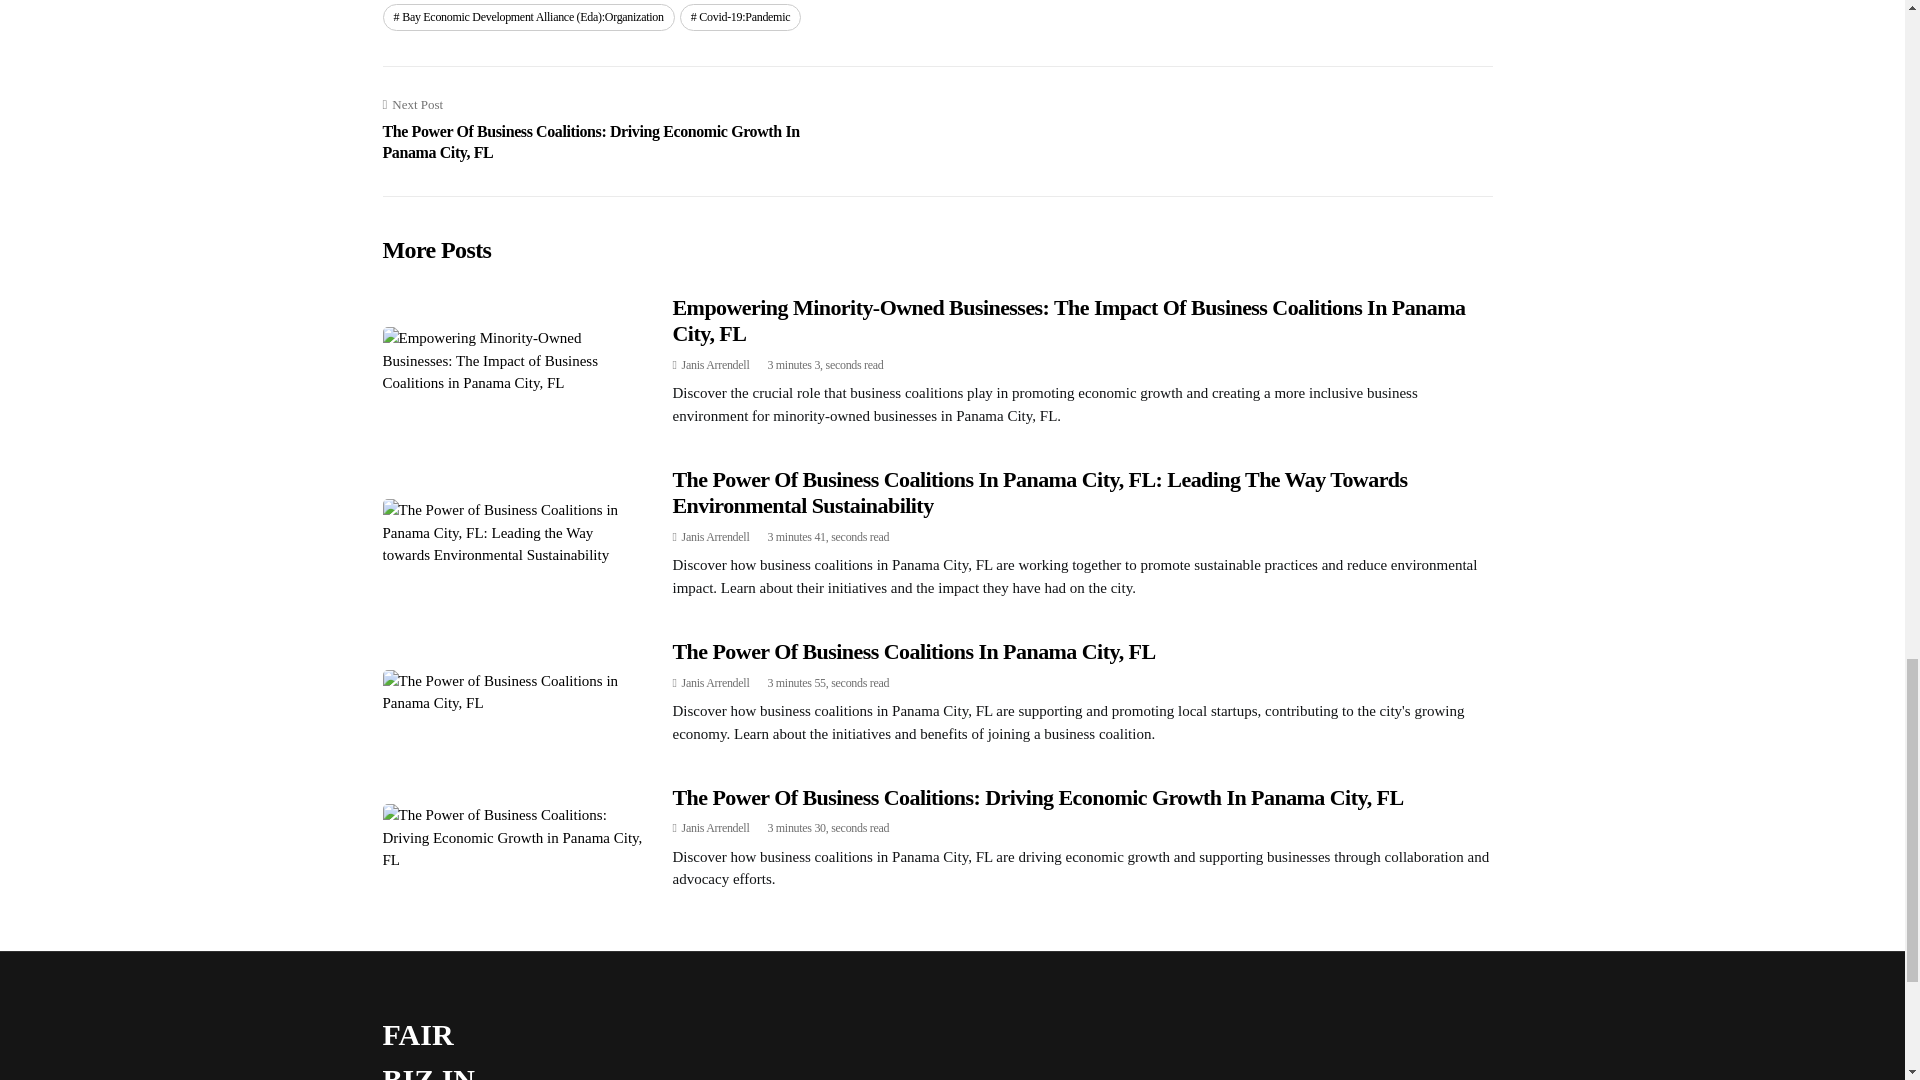 The image size is (1920, 1080). What do you see at coordinates (716, 364) in the screenshot?
I see `Janis Arrendell` at bounding box center [716, 364].